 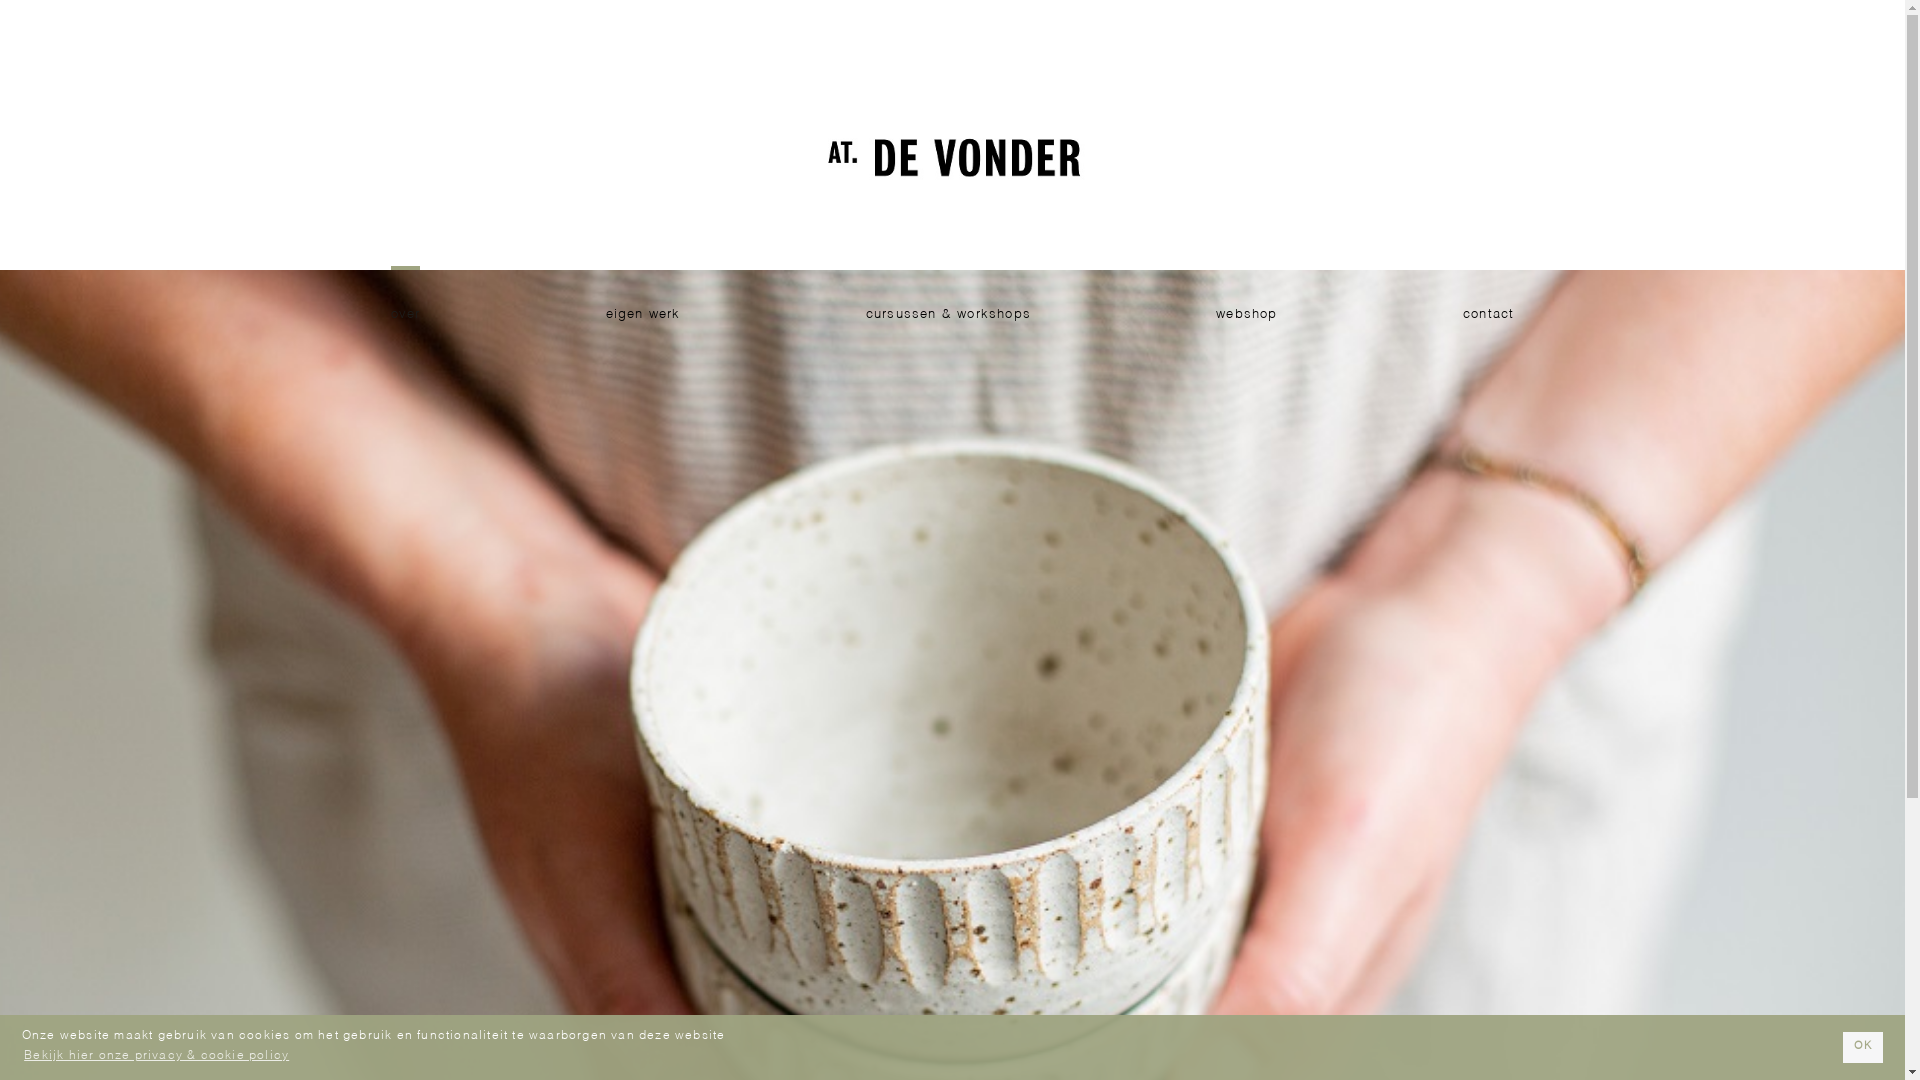 I want to click on cursussen & workshops, so click(x=948, y=315).